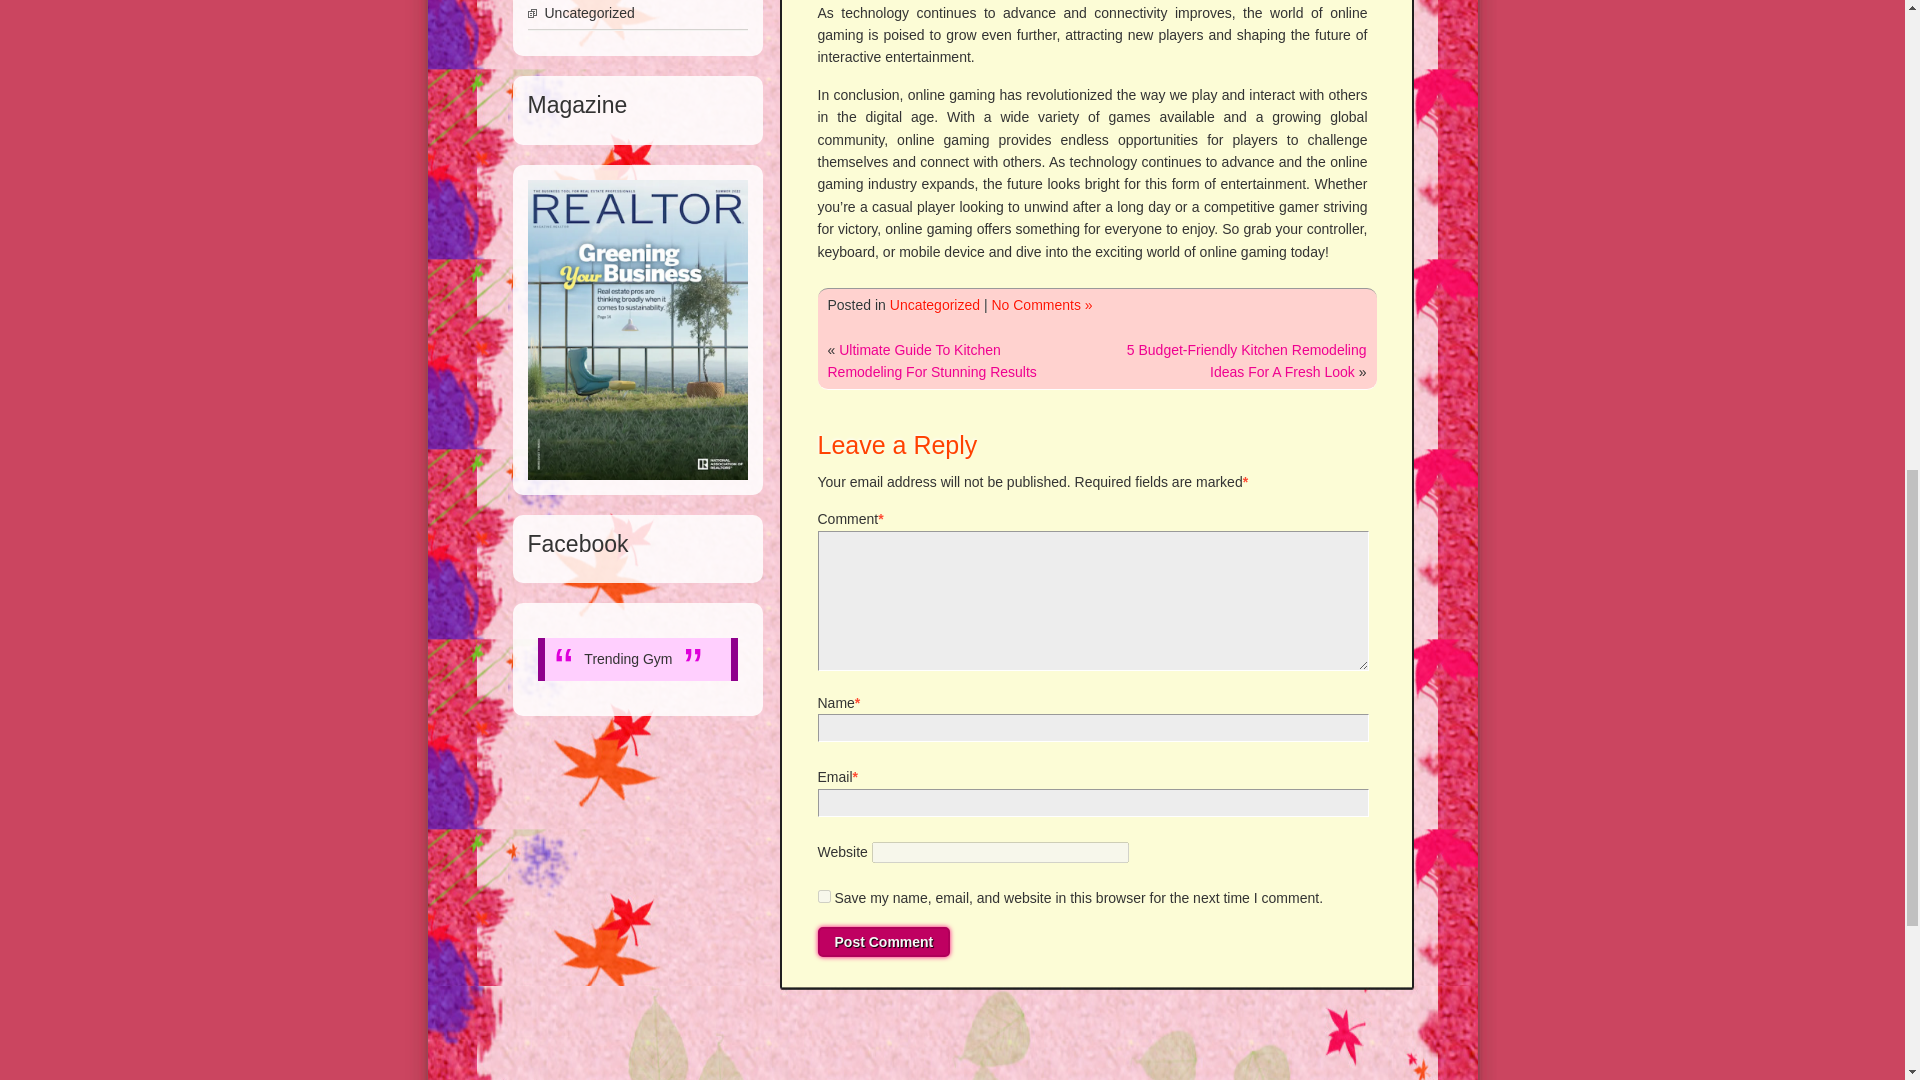 The width and height of the screenshot is (1920, 1080). Describe the element at coordinates (932, 361) in the screenshot. I see `Ultimate Guide To Kitchen Remodeling For Stunning Results` at that location.